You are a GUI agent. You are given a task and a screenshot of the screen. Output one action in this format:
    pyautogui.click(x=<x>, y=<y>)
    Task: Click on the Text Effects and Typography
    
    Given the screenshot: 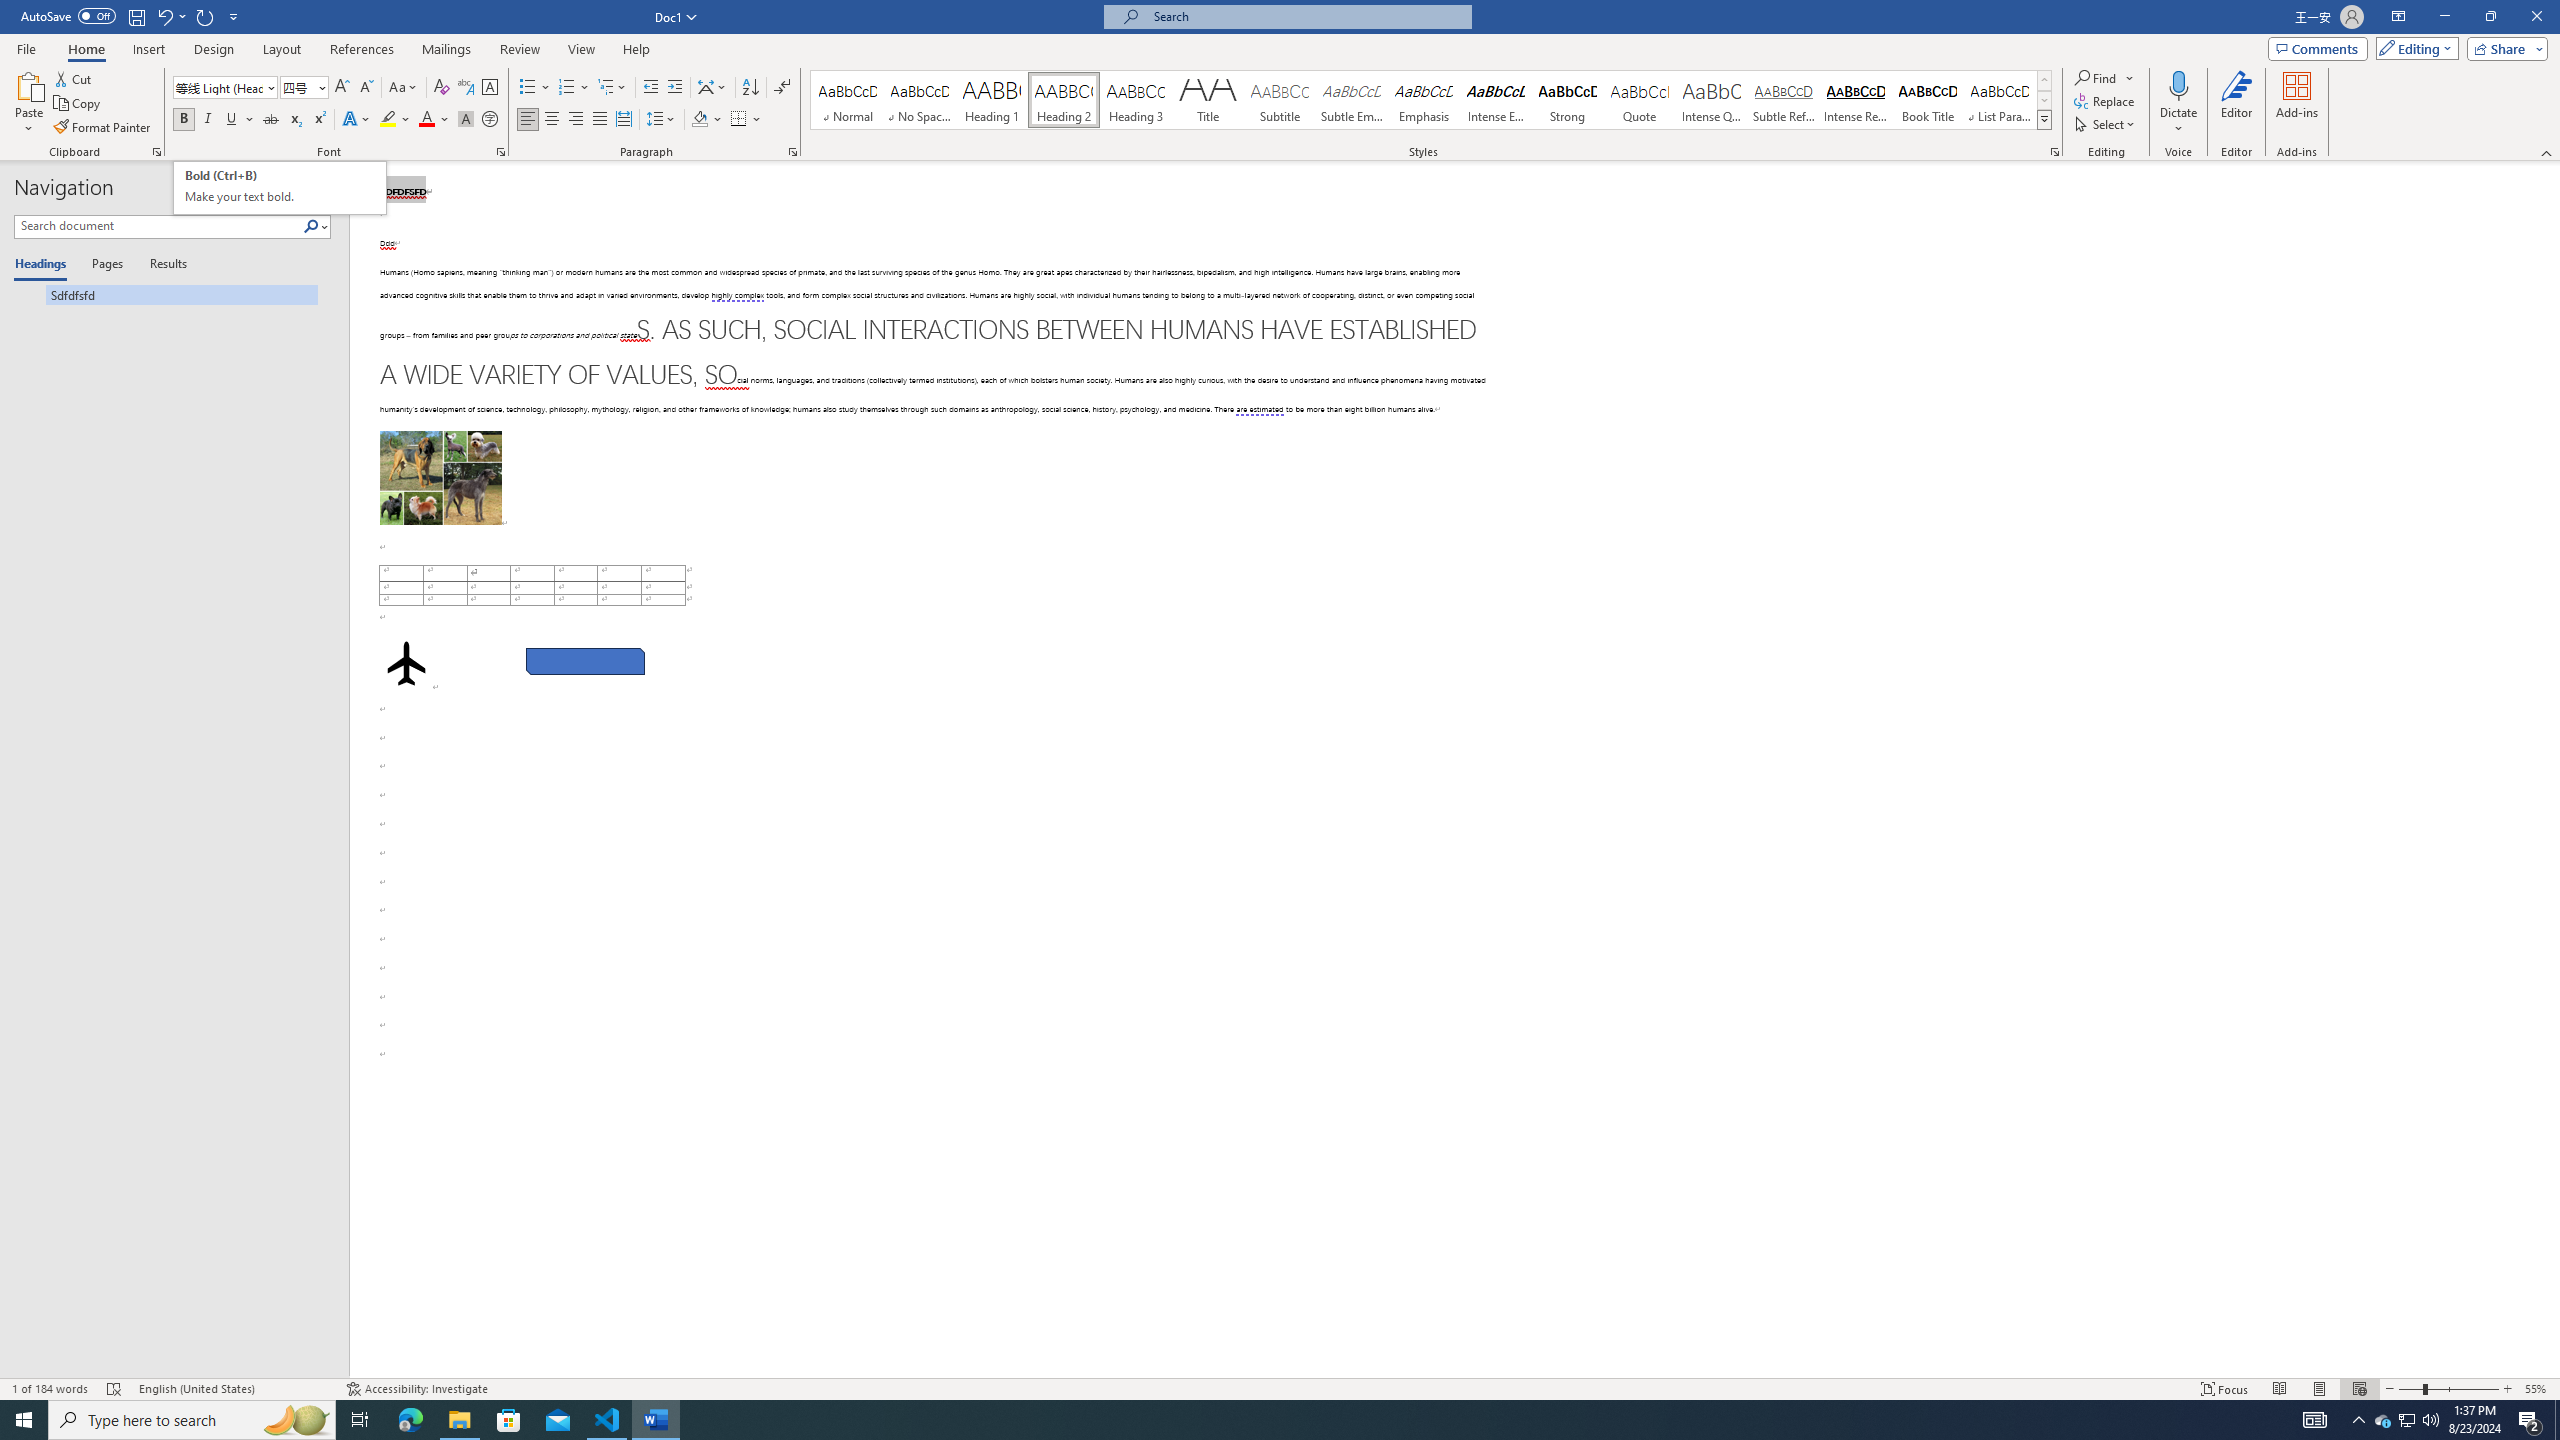 What is the action you would take?
    pyautogui.click(x=355, y=120)
    